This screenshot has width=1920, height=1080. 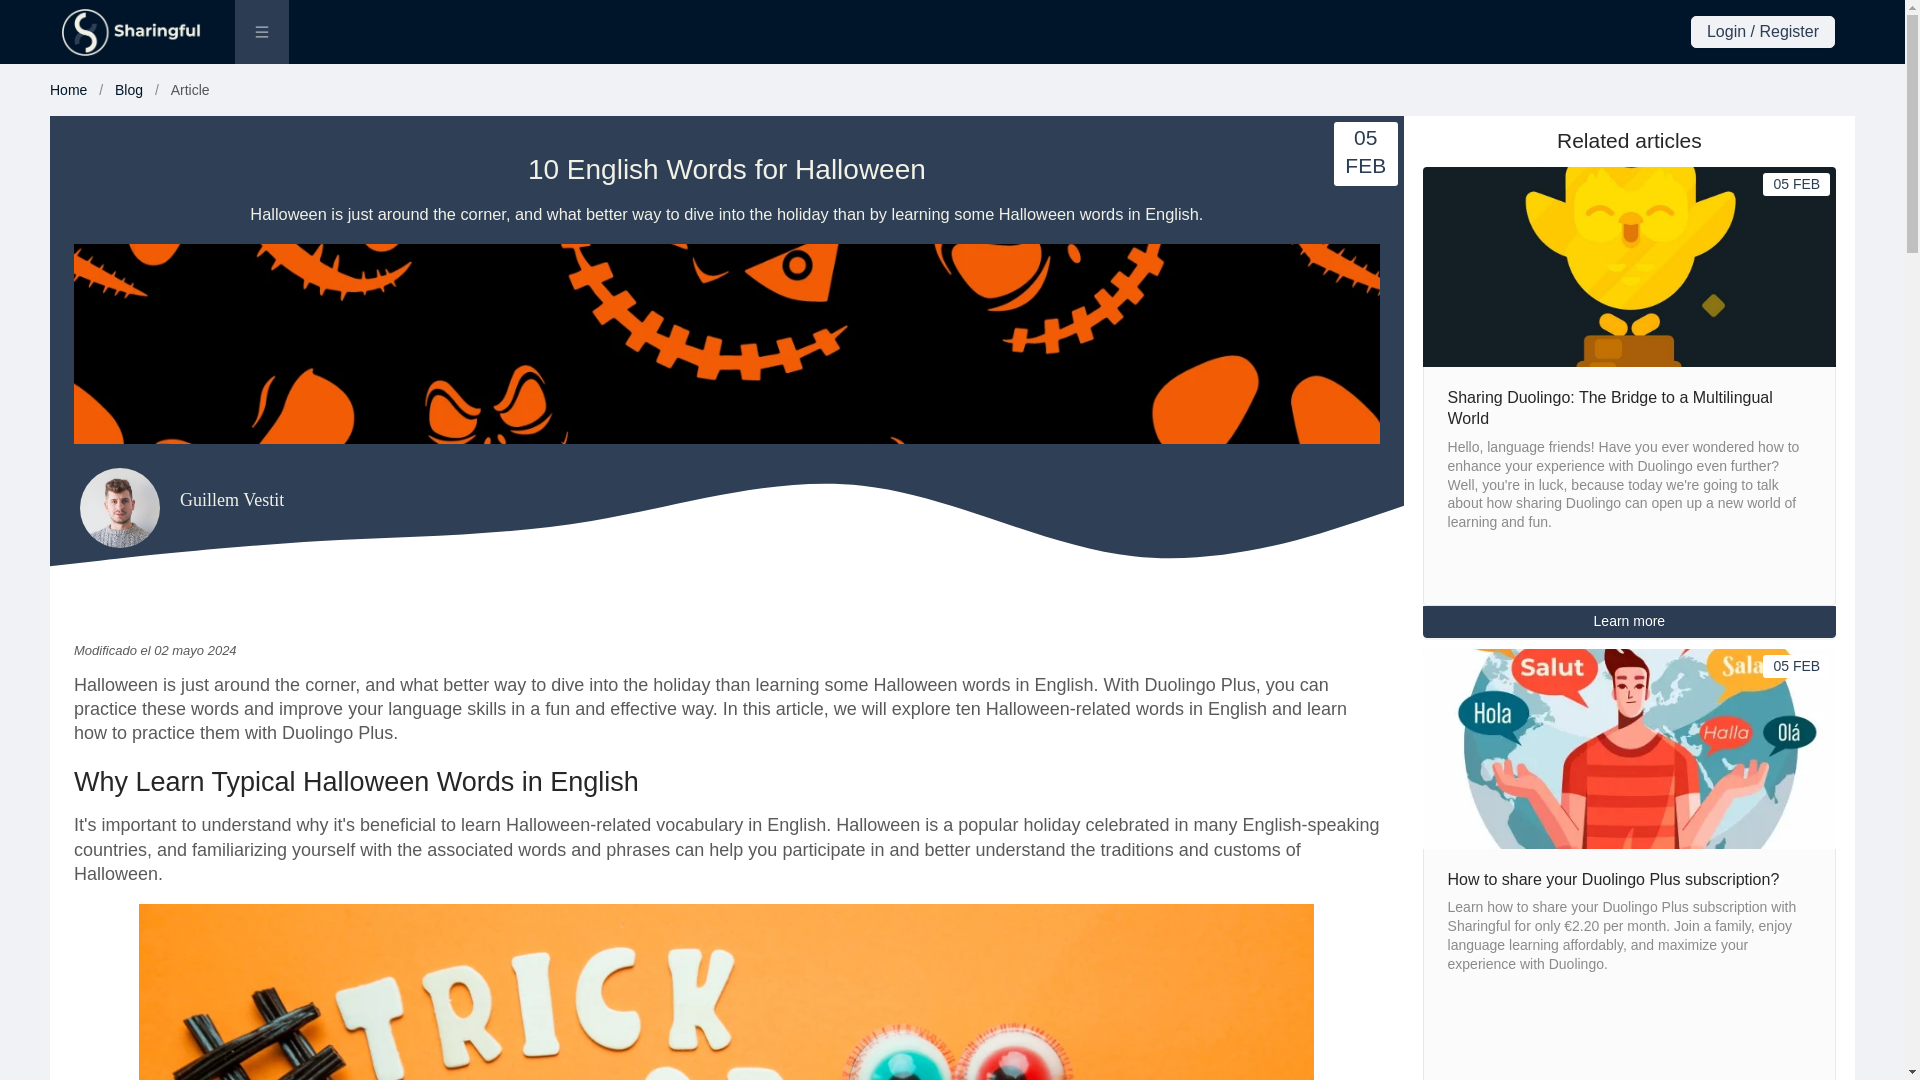 I want to click on Home, so click(x=68, y=90).